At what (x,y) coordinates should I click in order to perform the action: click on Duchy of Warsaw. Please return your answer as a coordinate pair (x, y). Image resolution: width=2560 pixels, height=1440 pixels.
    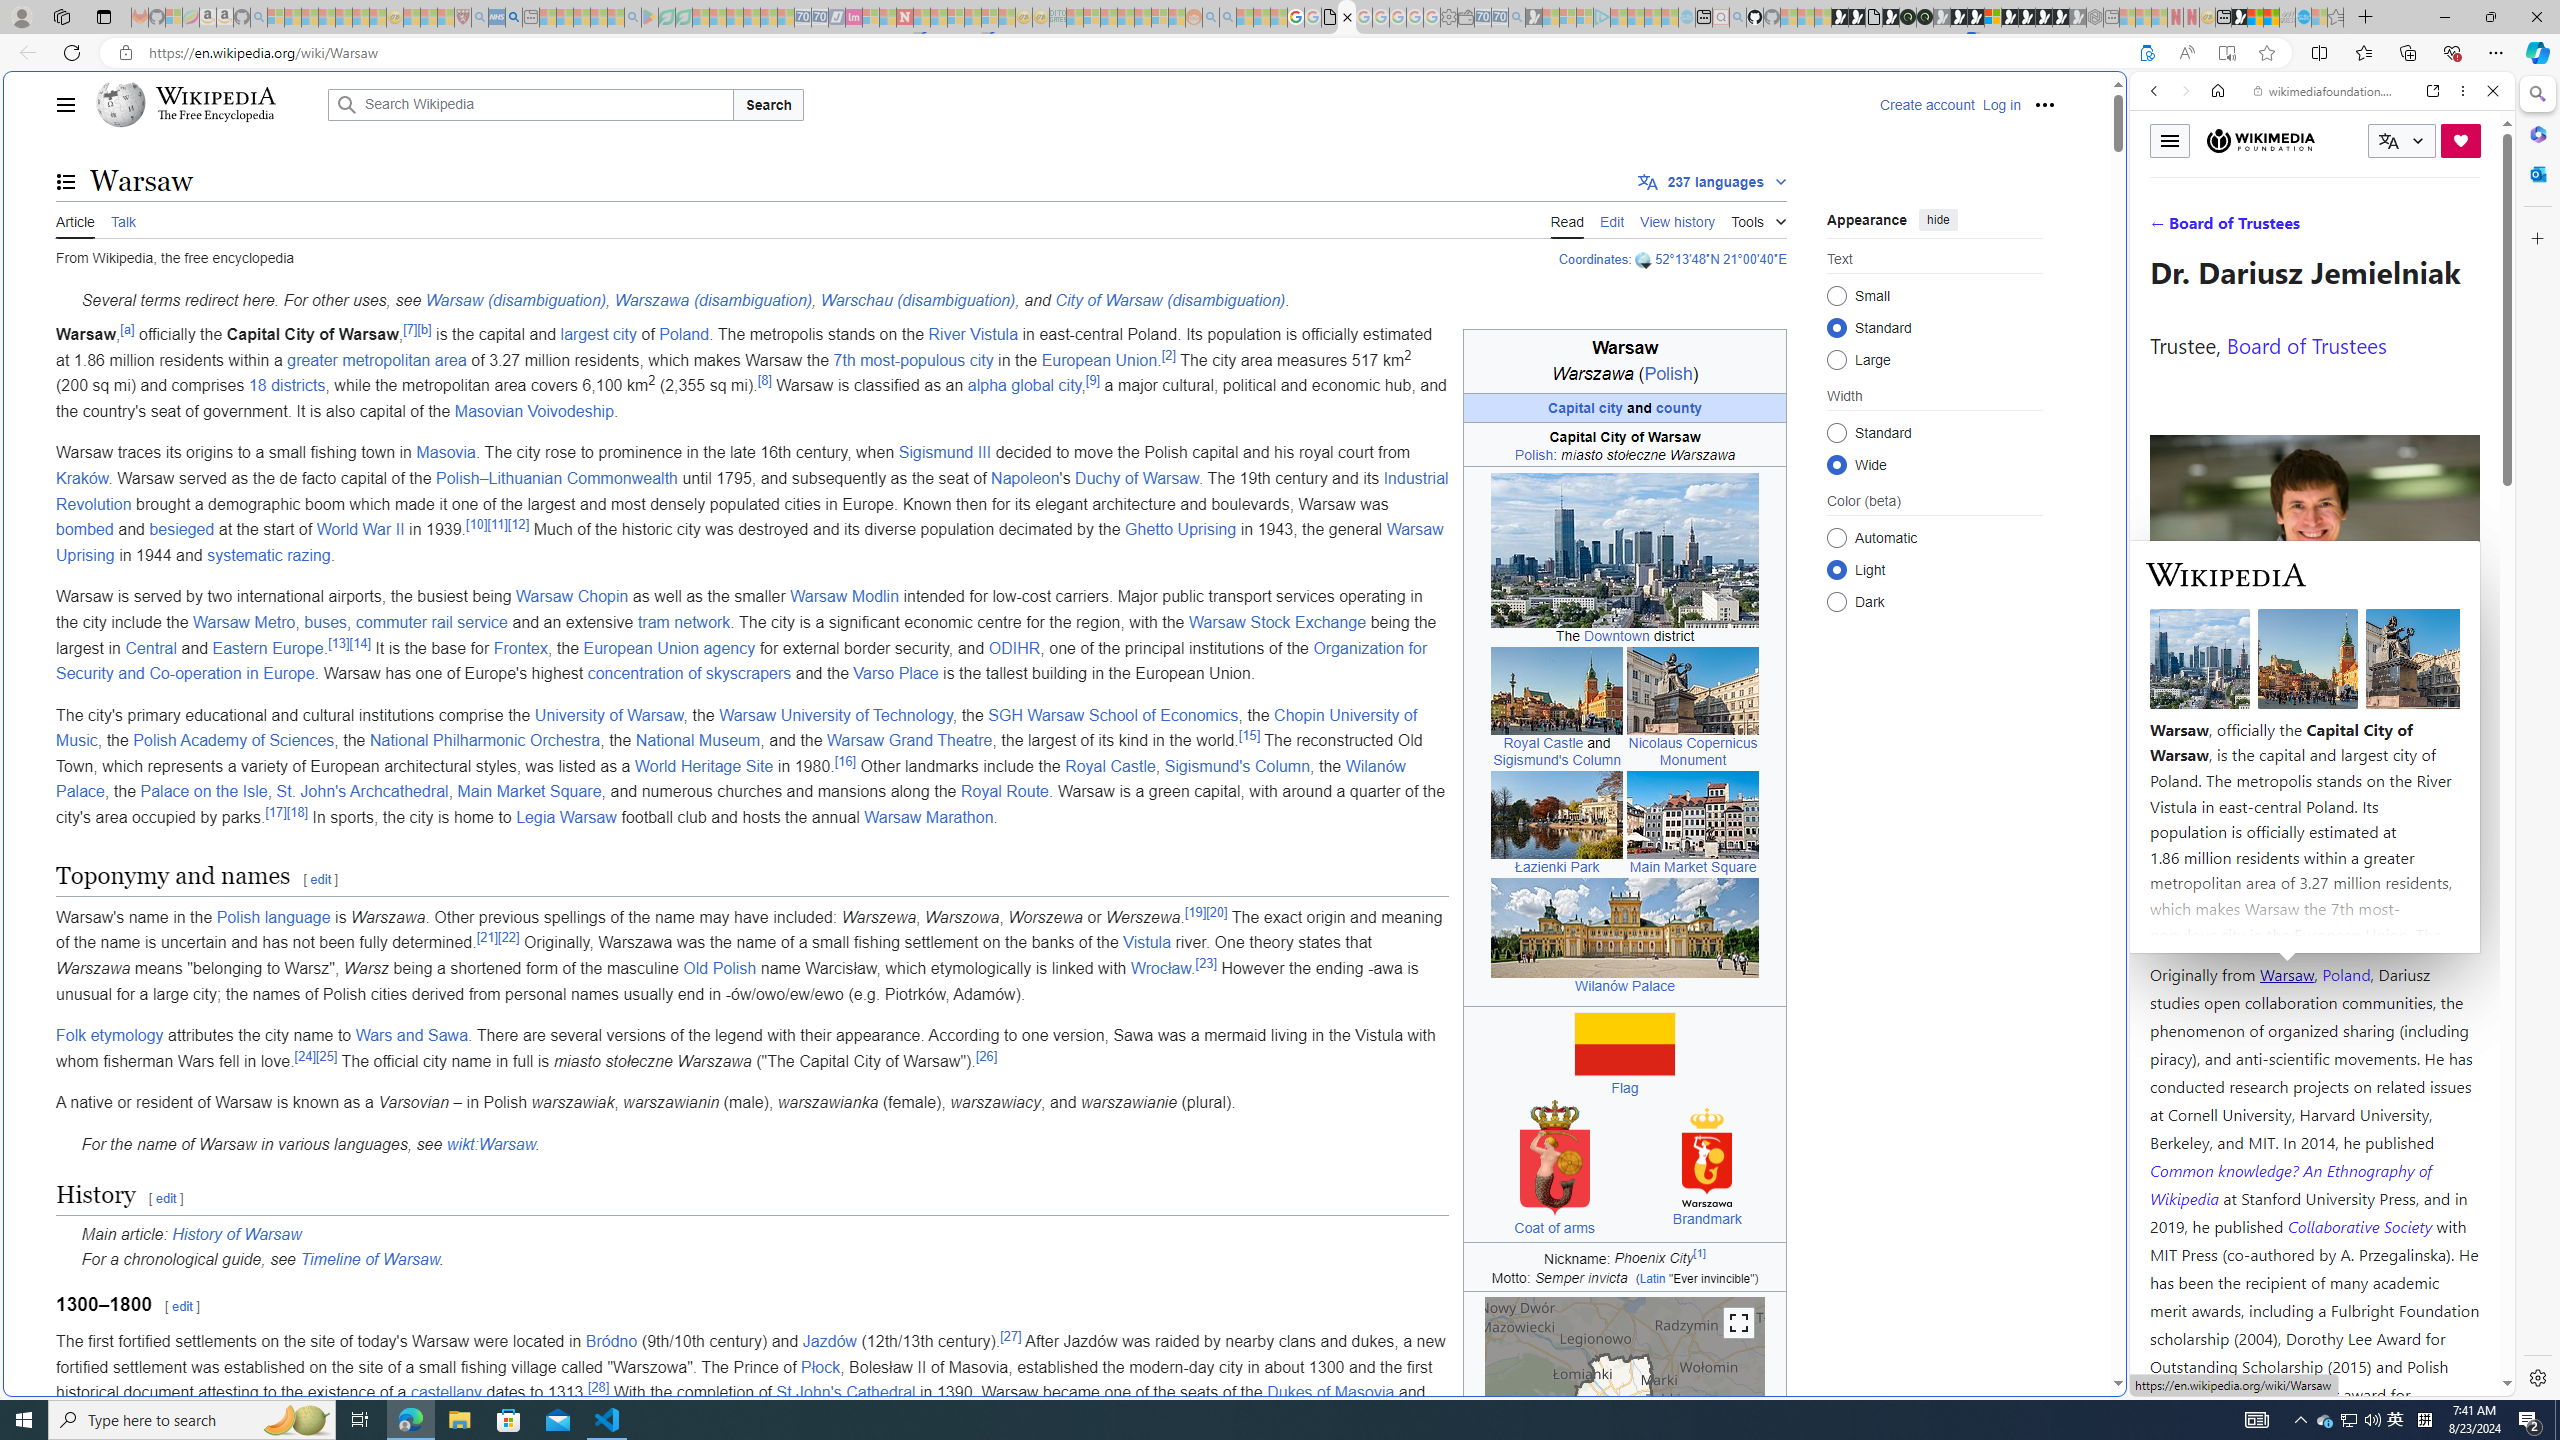
    Looking at the image, I should click on (1136, 478).